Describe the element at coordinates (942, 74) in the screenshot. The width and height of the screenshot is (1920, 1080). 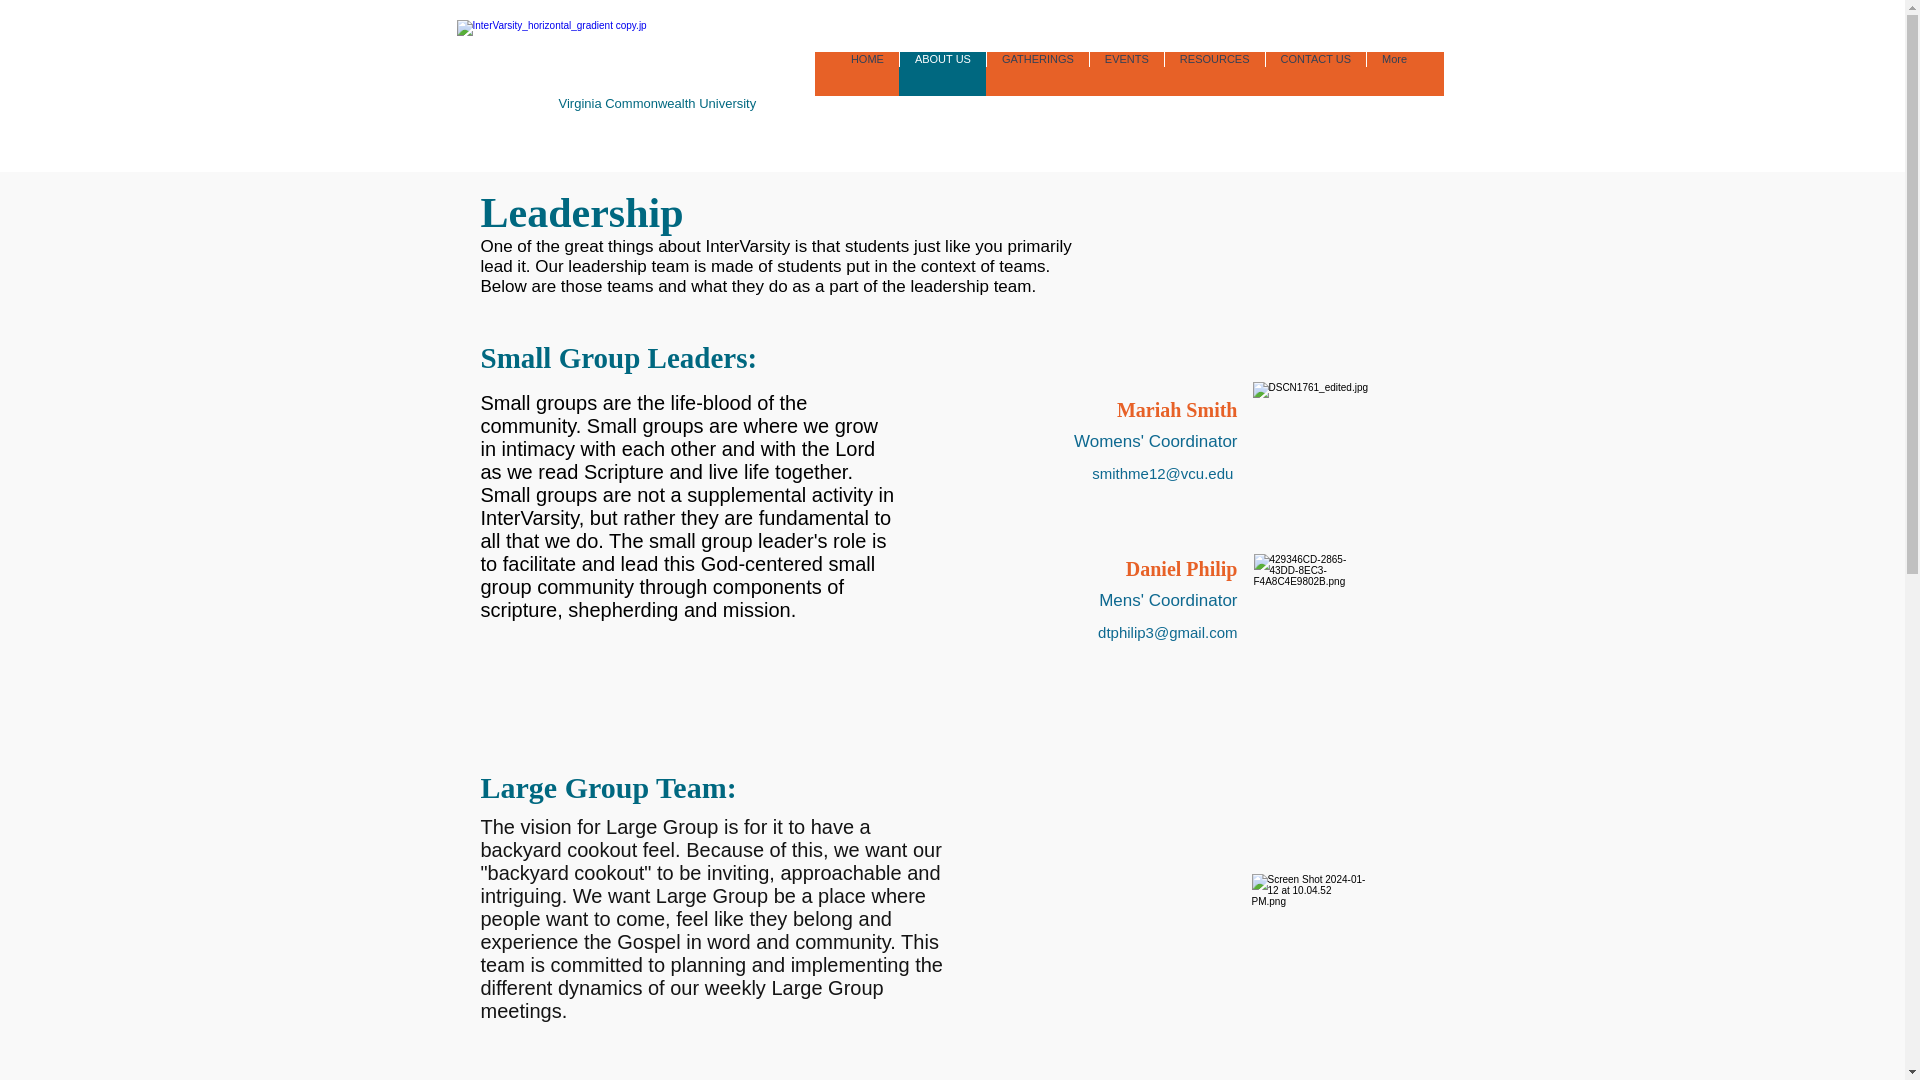
I see `ABOUT US` at that location.